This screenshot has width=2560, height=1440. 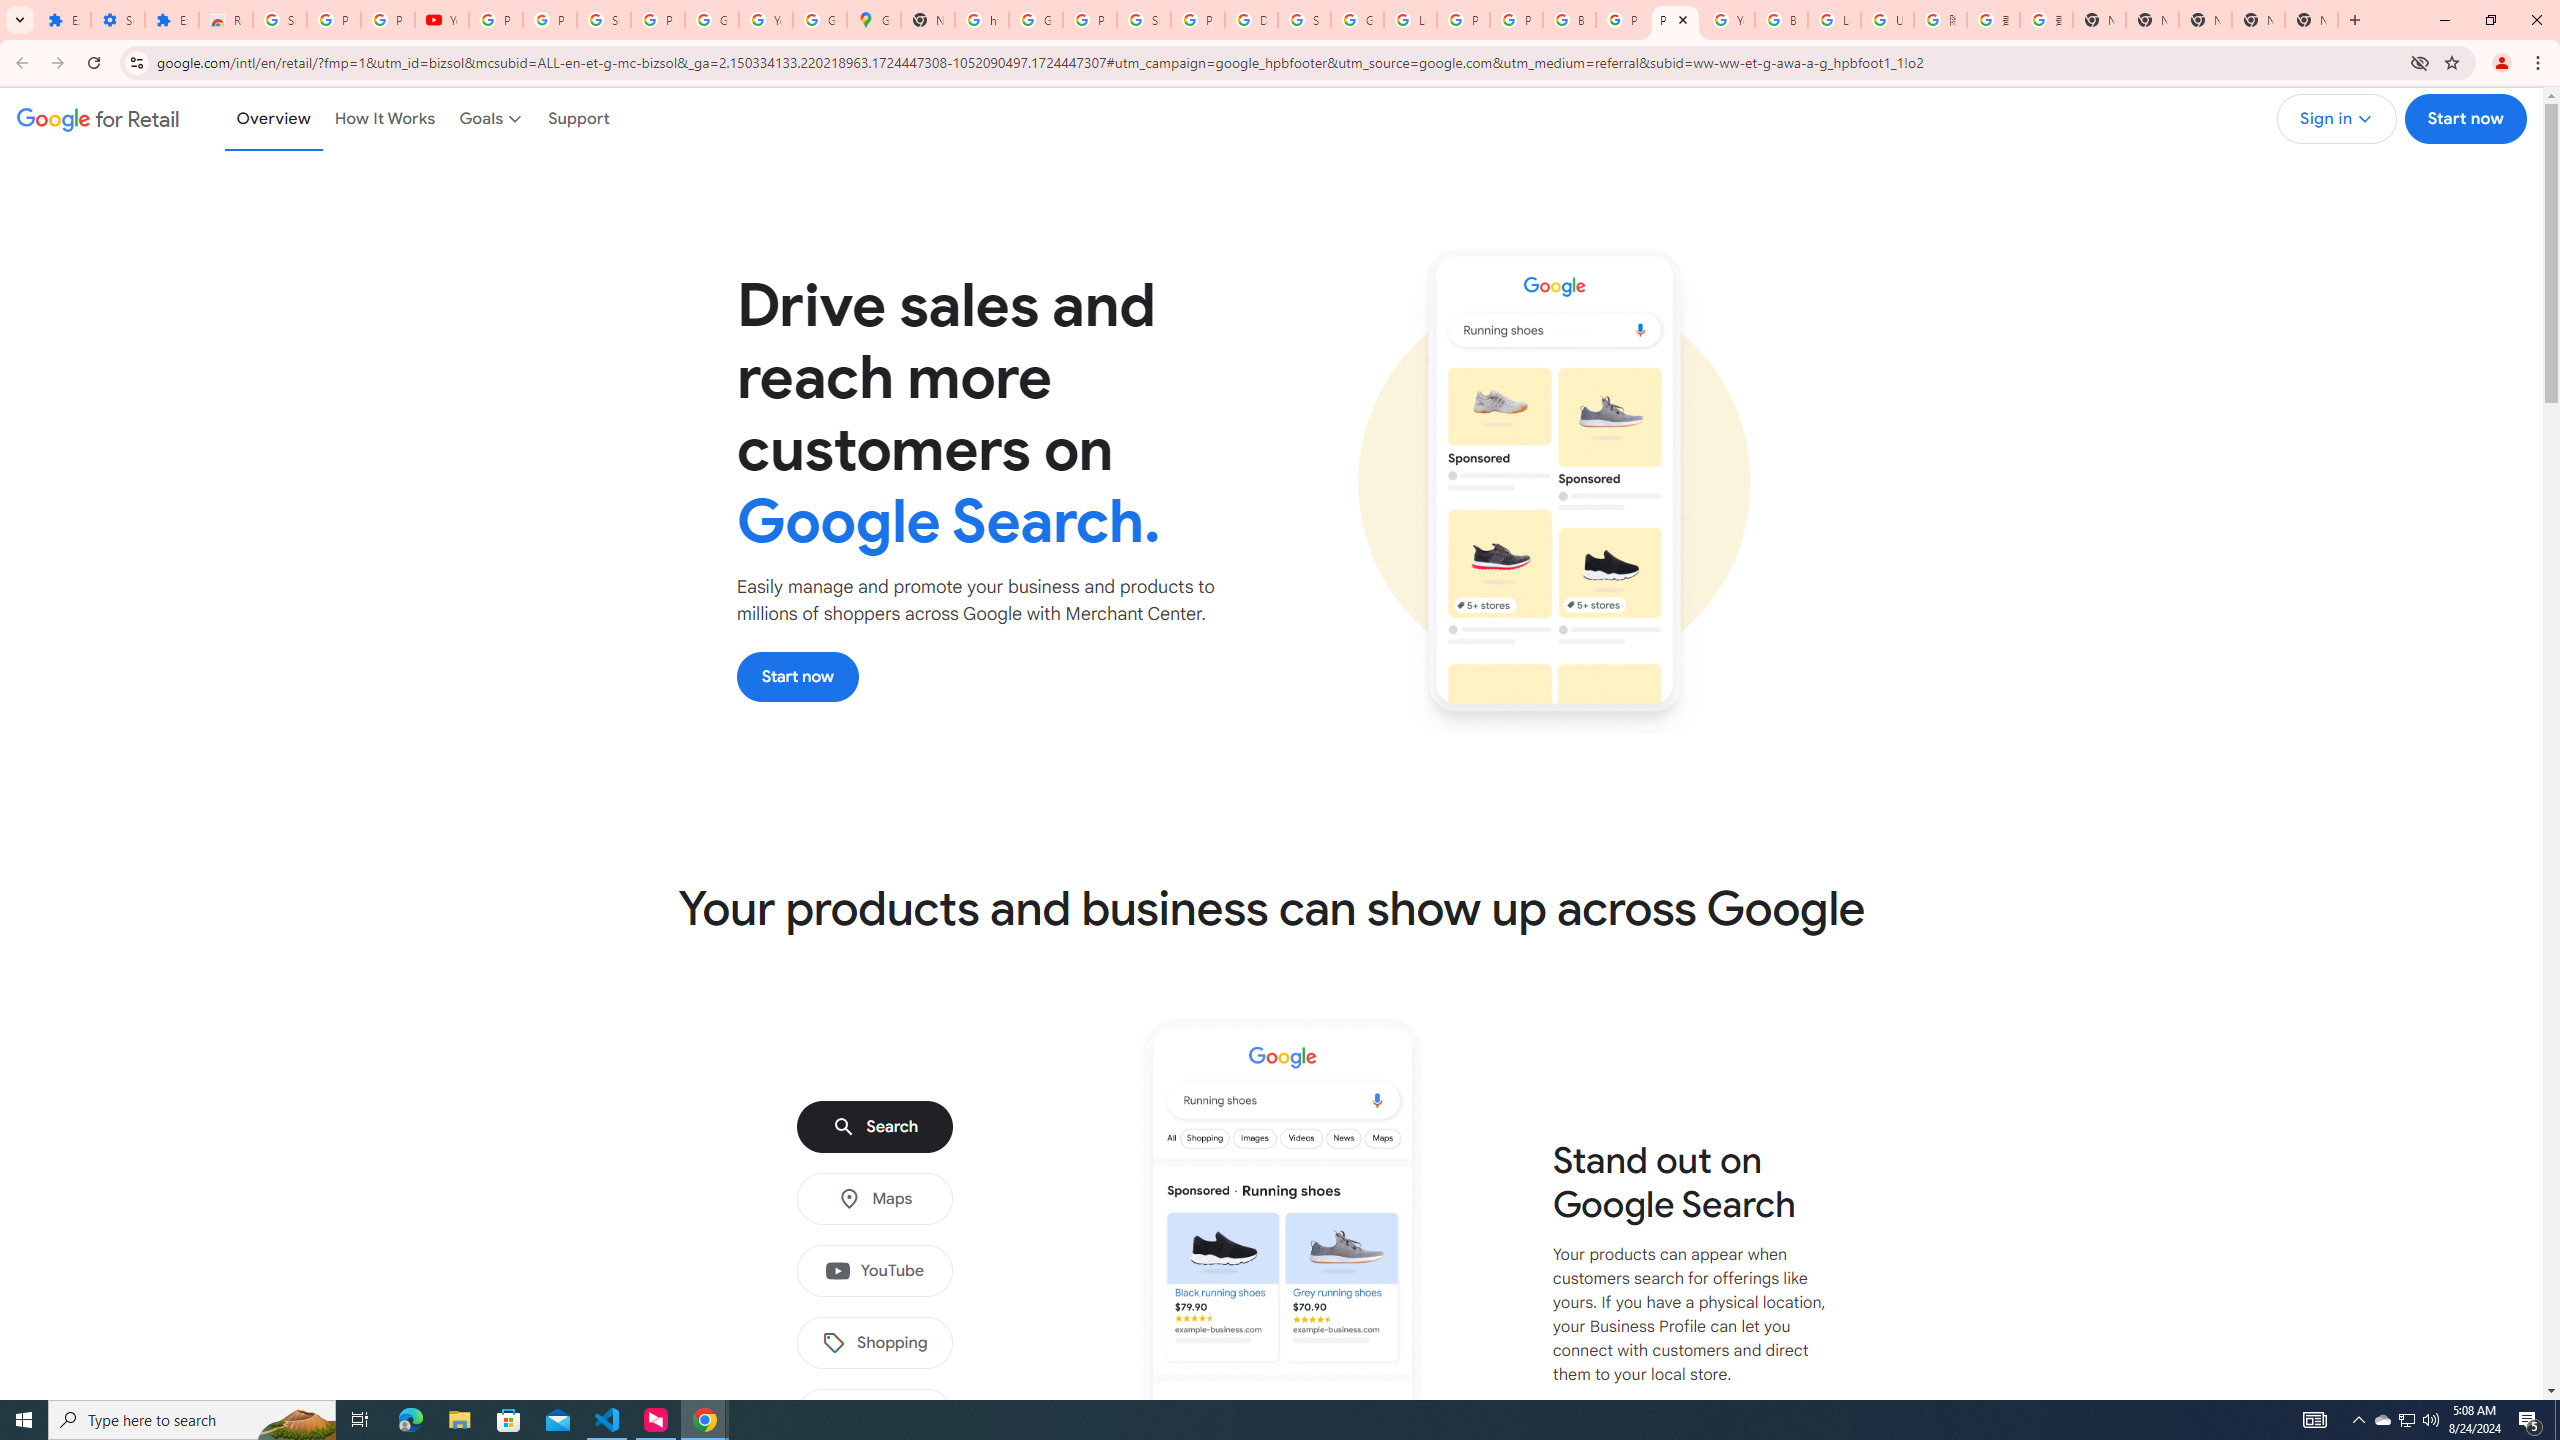 I want to click on Reviews: Helix Fruit Jump Arcade Game, so click(x=225, y=20).